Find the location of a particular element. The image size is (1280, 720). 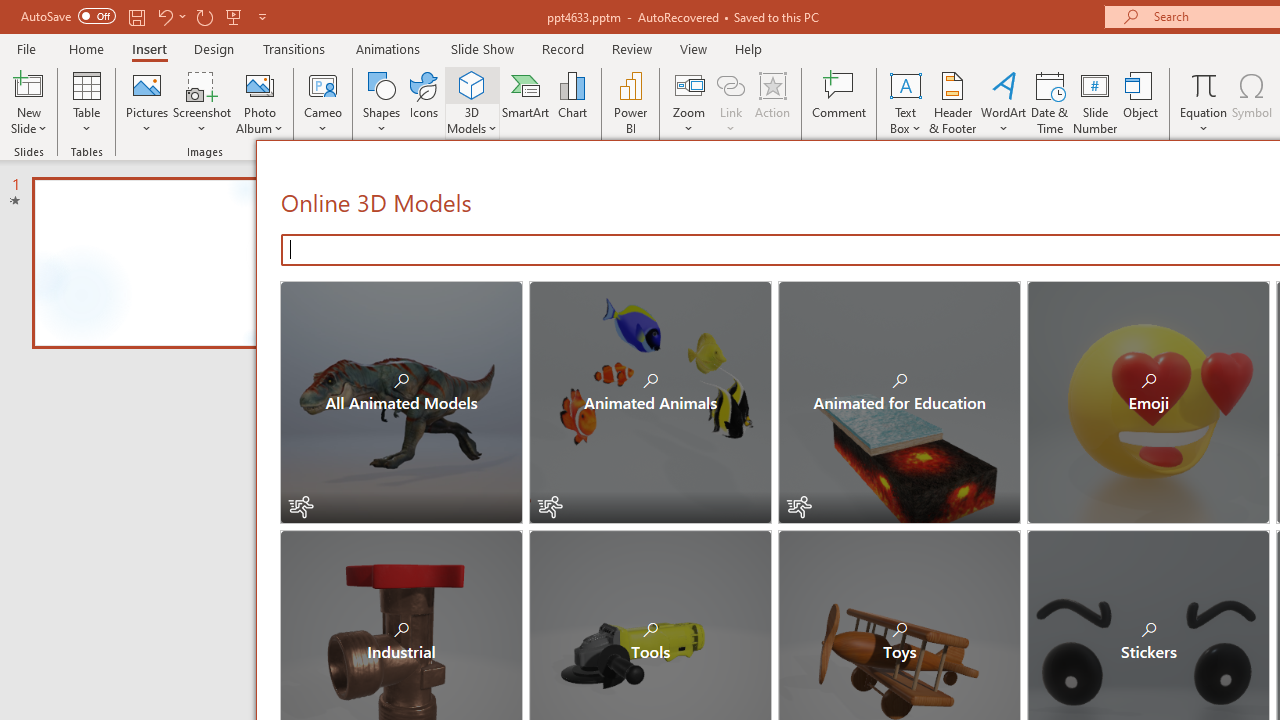

Comment is located at coordinates (840, 102).